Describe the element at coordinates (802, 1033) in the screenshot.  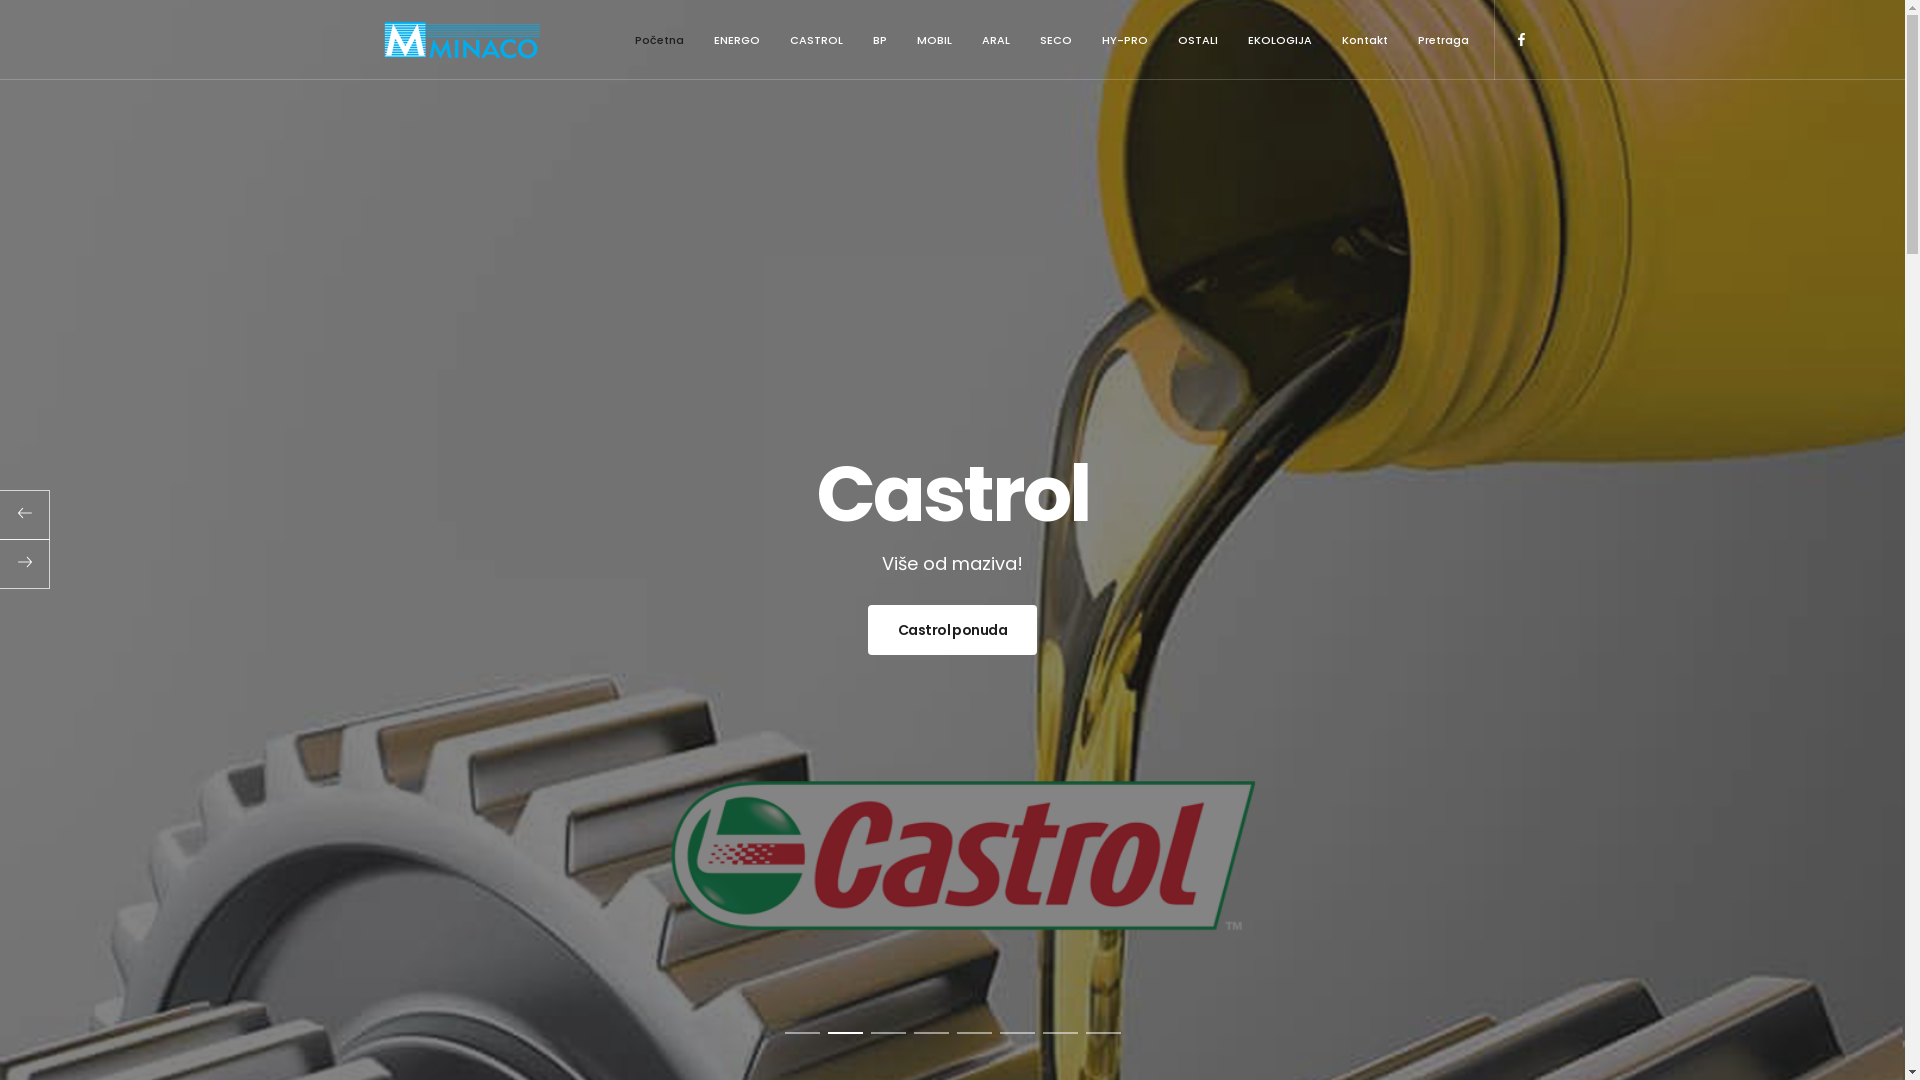
I see `1` at that location.